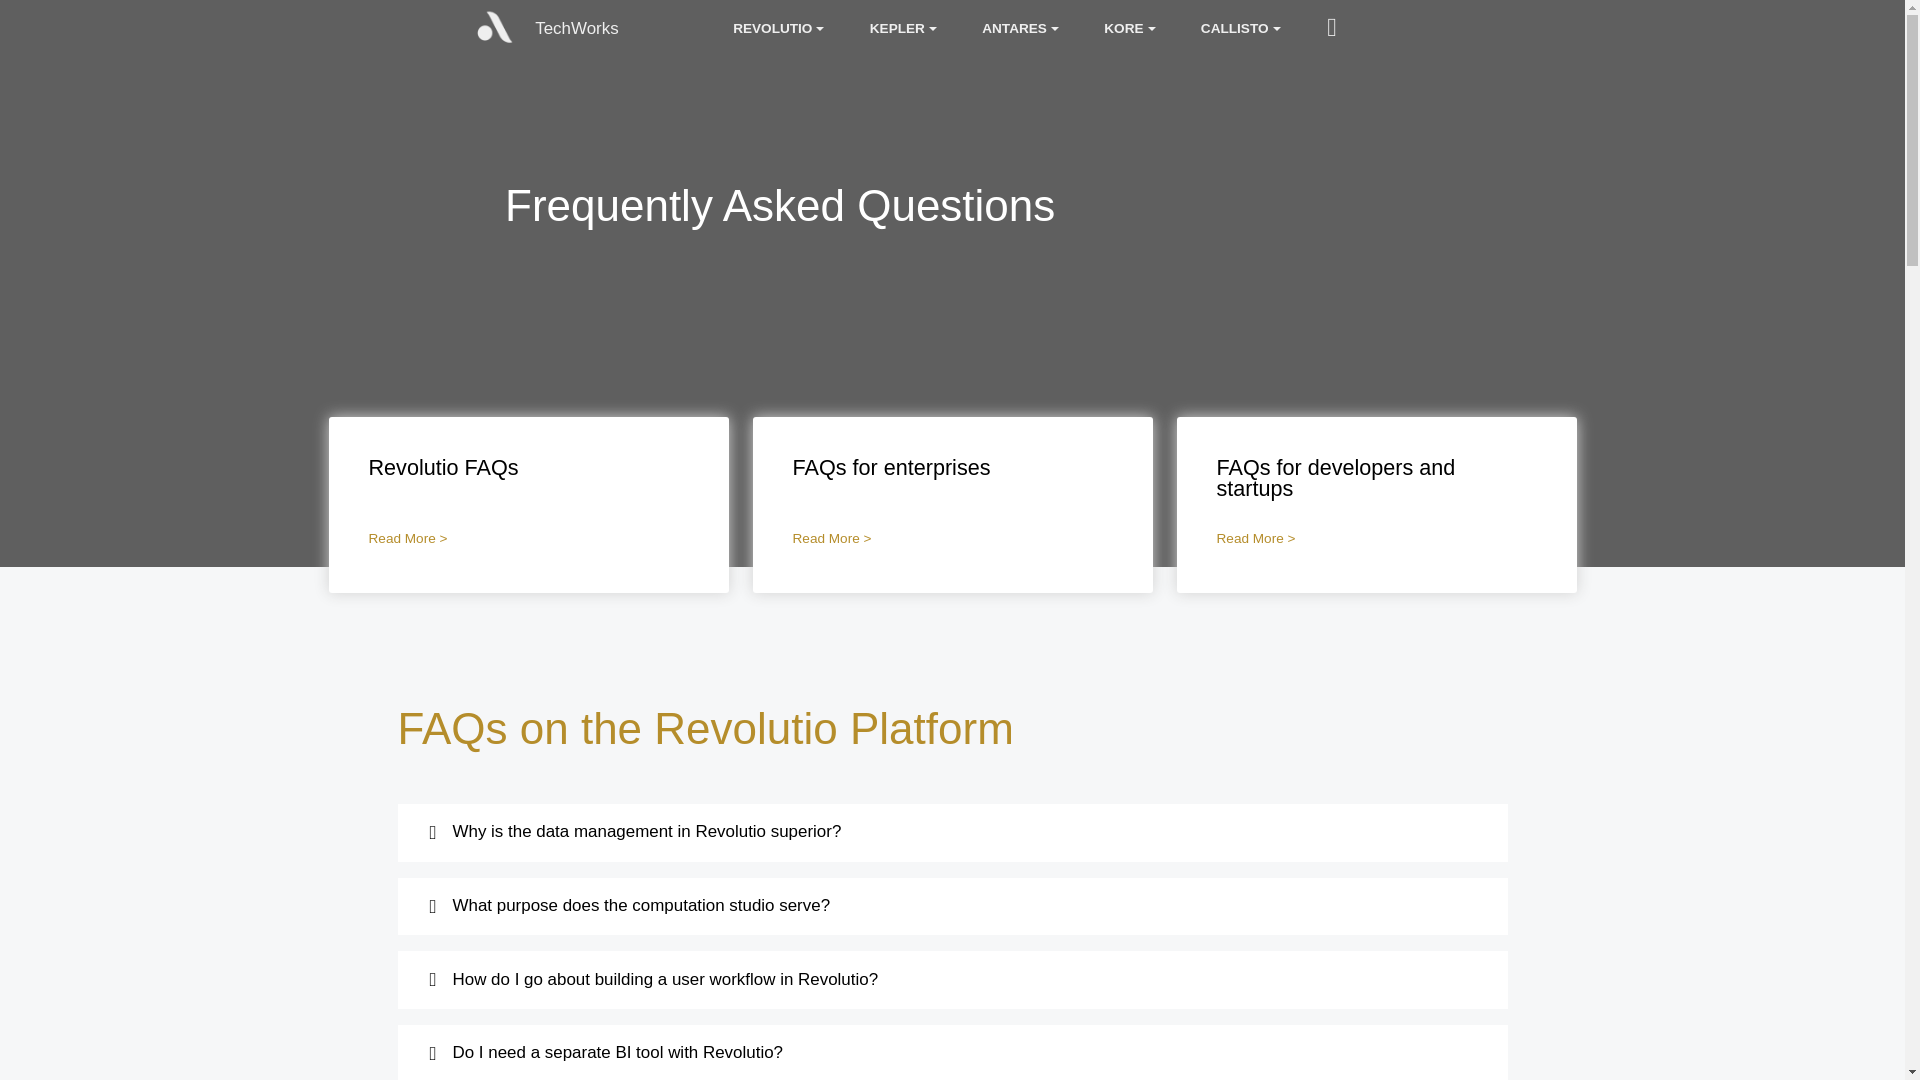  Describe the element at coordinates (443, 466) in the screenshot. I see `Revolutio FAQs` at that location.